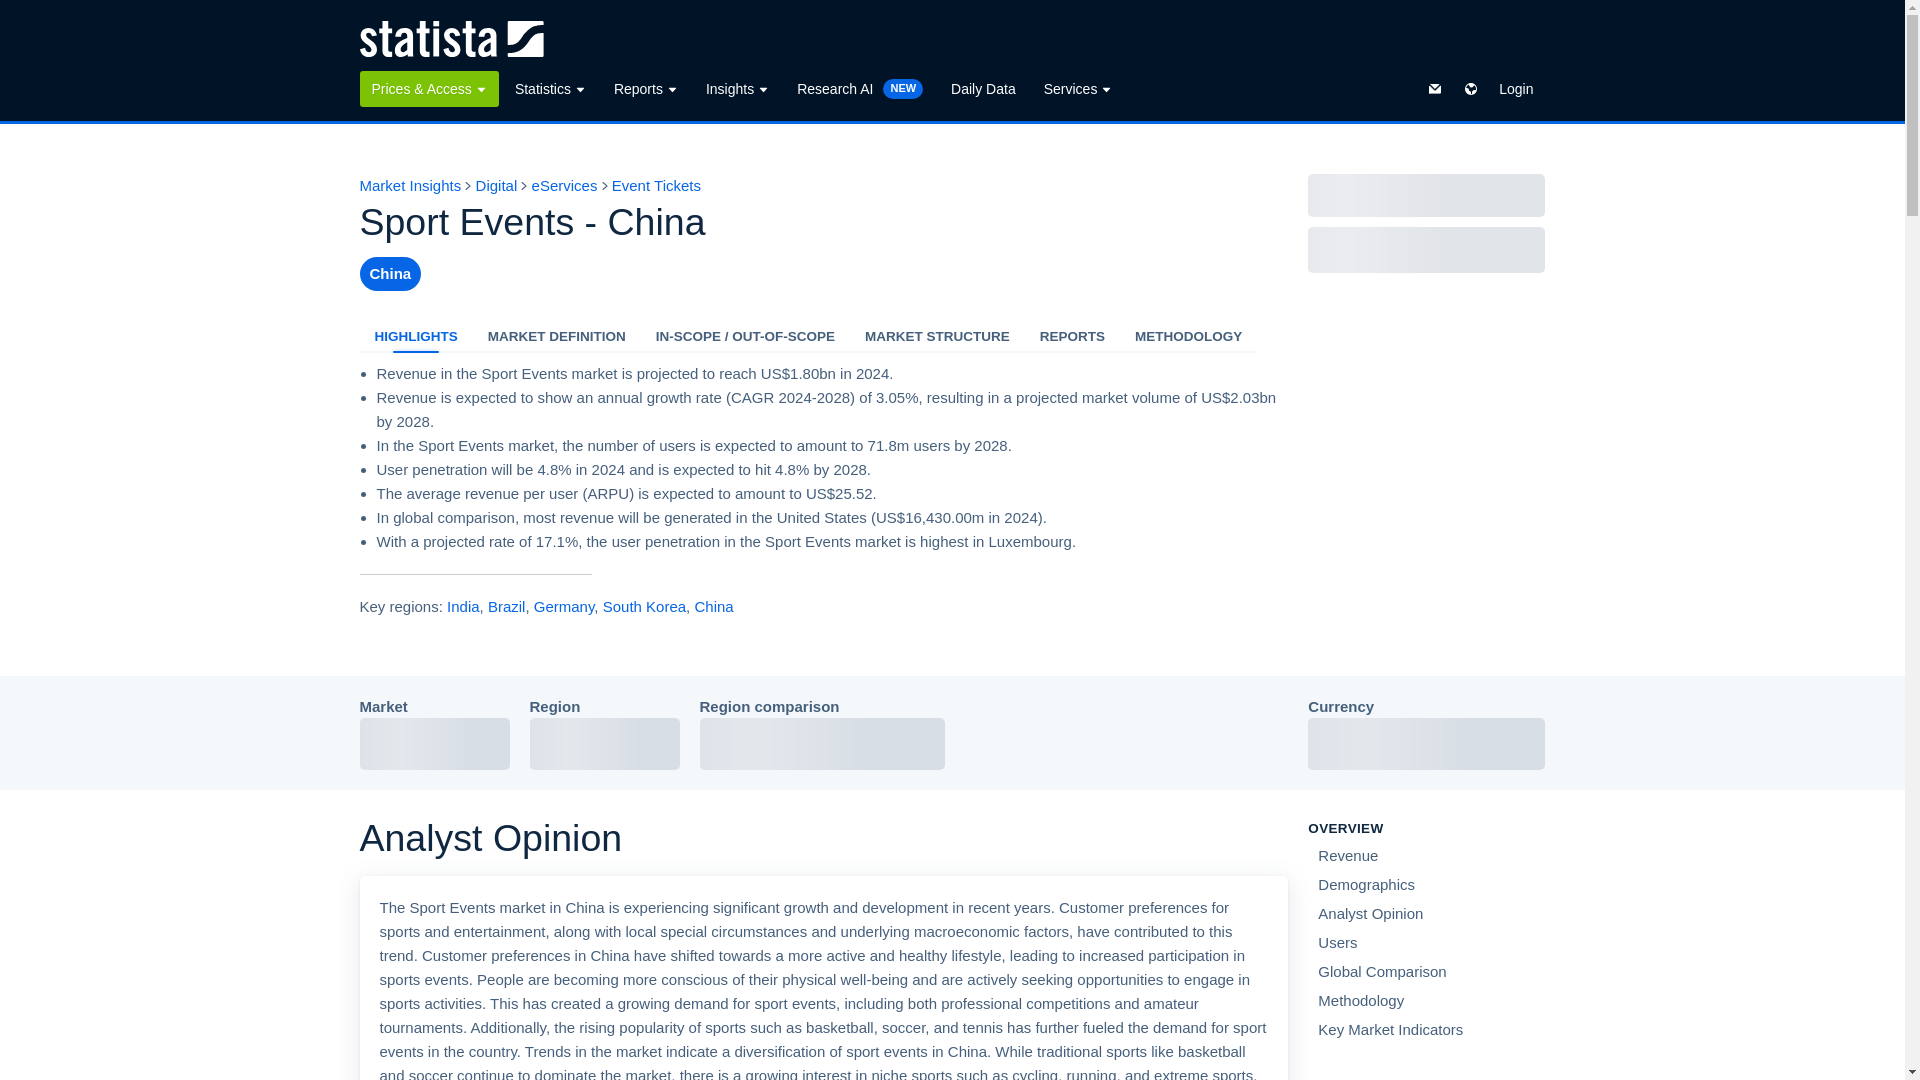 Image resolution: width=1920 pixels, height=1080 pixels. What do you see at coordinates (1516, 88) in the screenshot?
I see `Login` at bounding box center [1516, 88].